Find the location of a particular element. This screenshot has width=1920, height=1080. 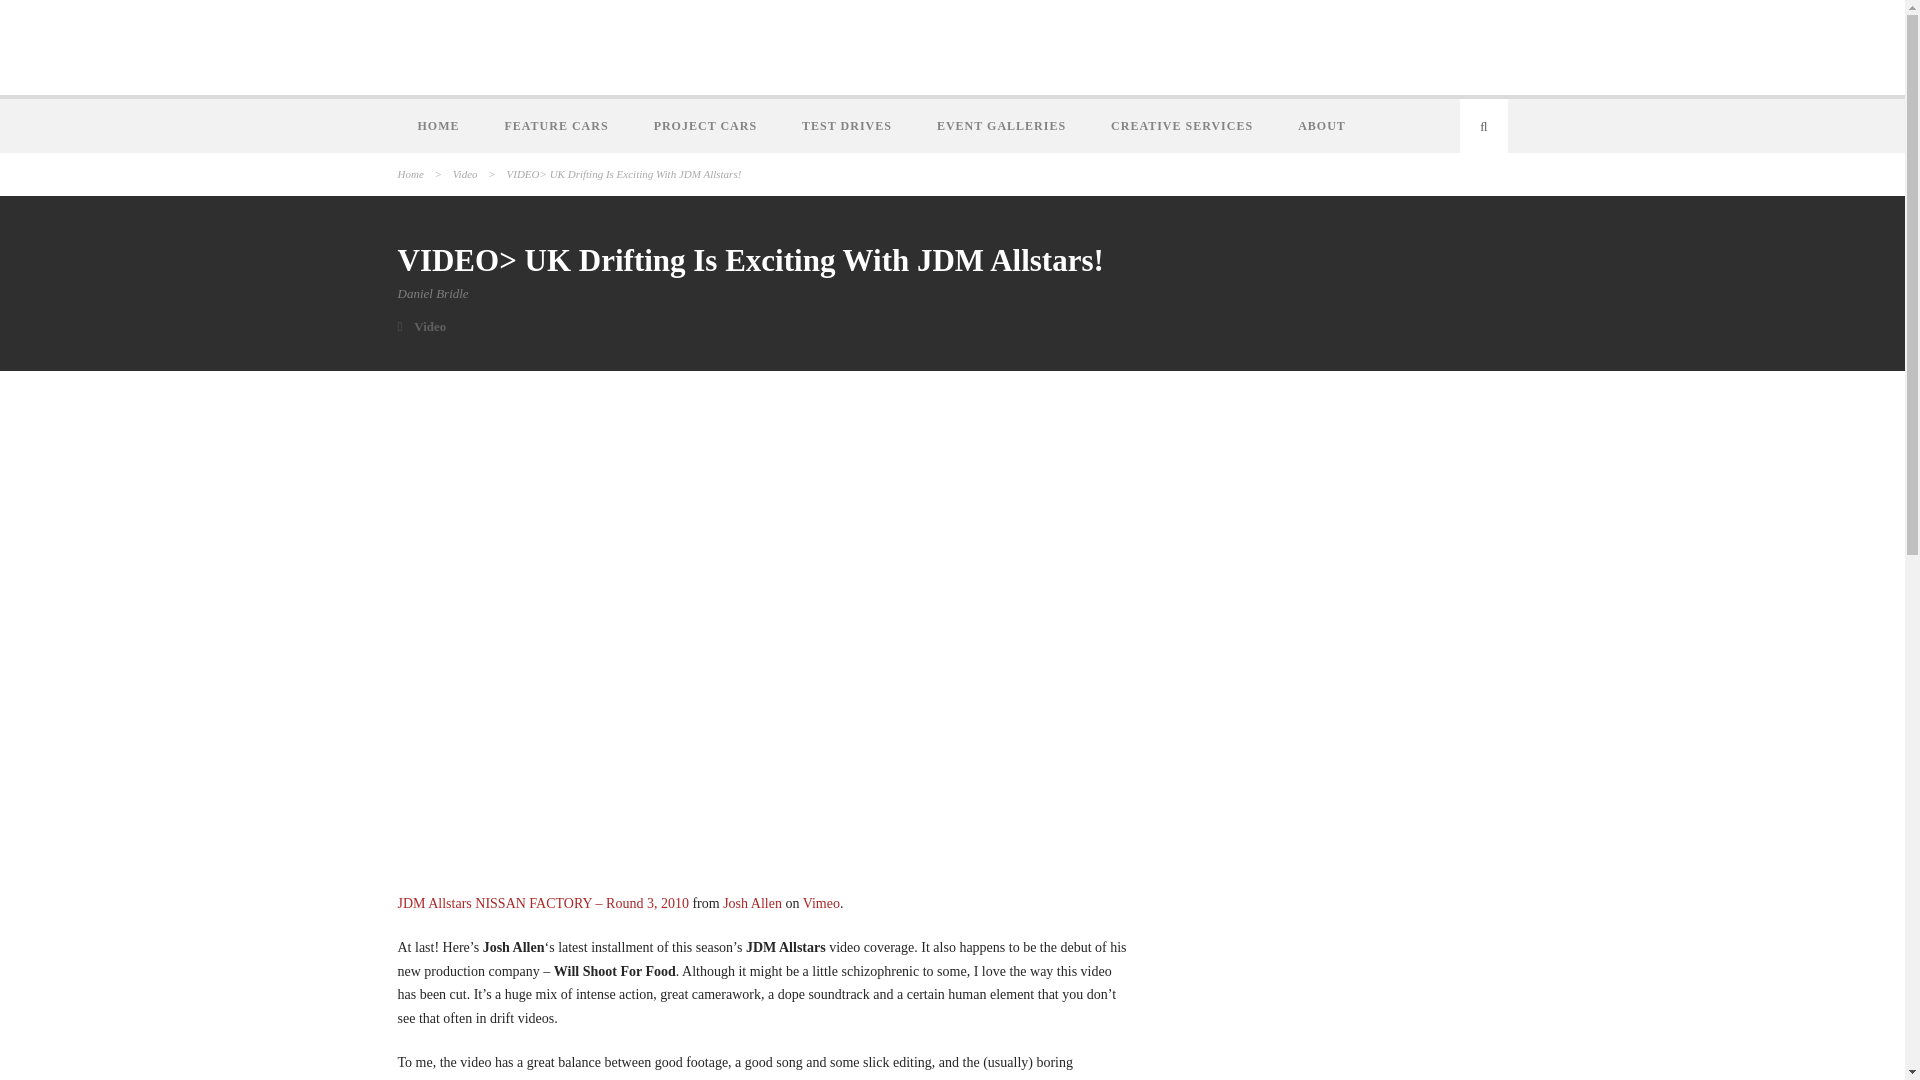

Josh Allen is located at coordinates (752, 904).